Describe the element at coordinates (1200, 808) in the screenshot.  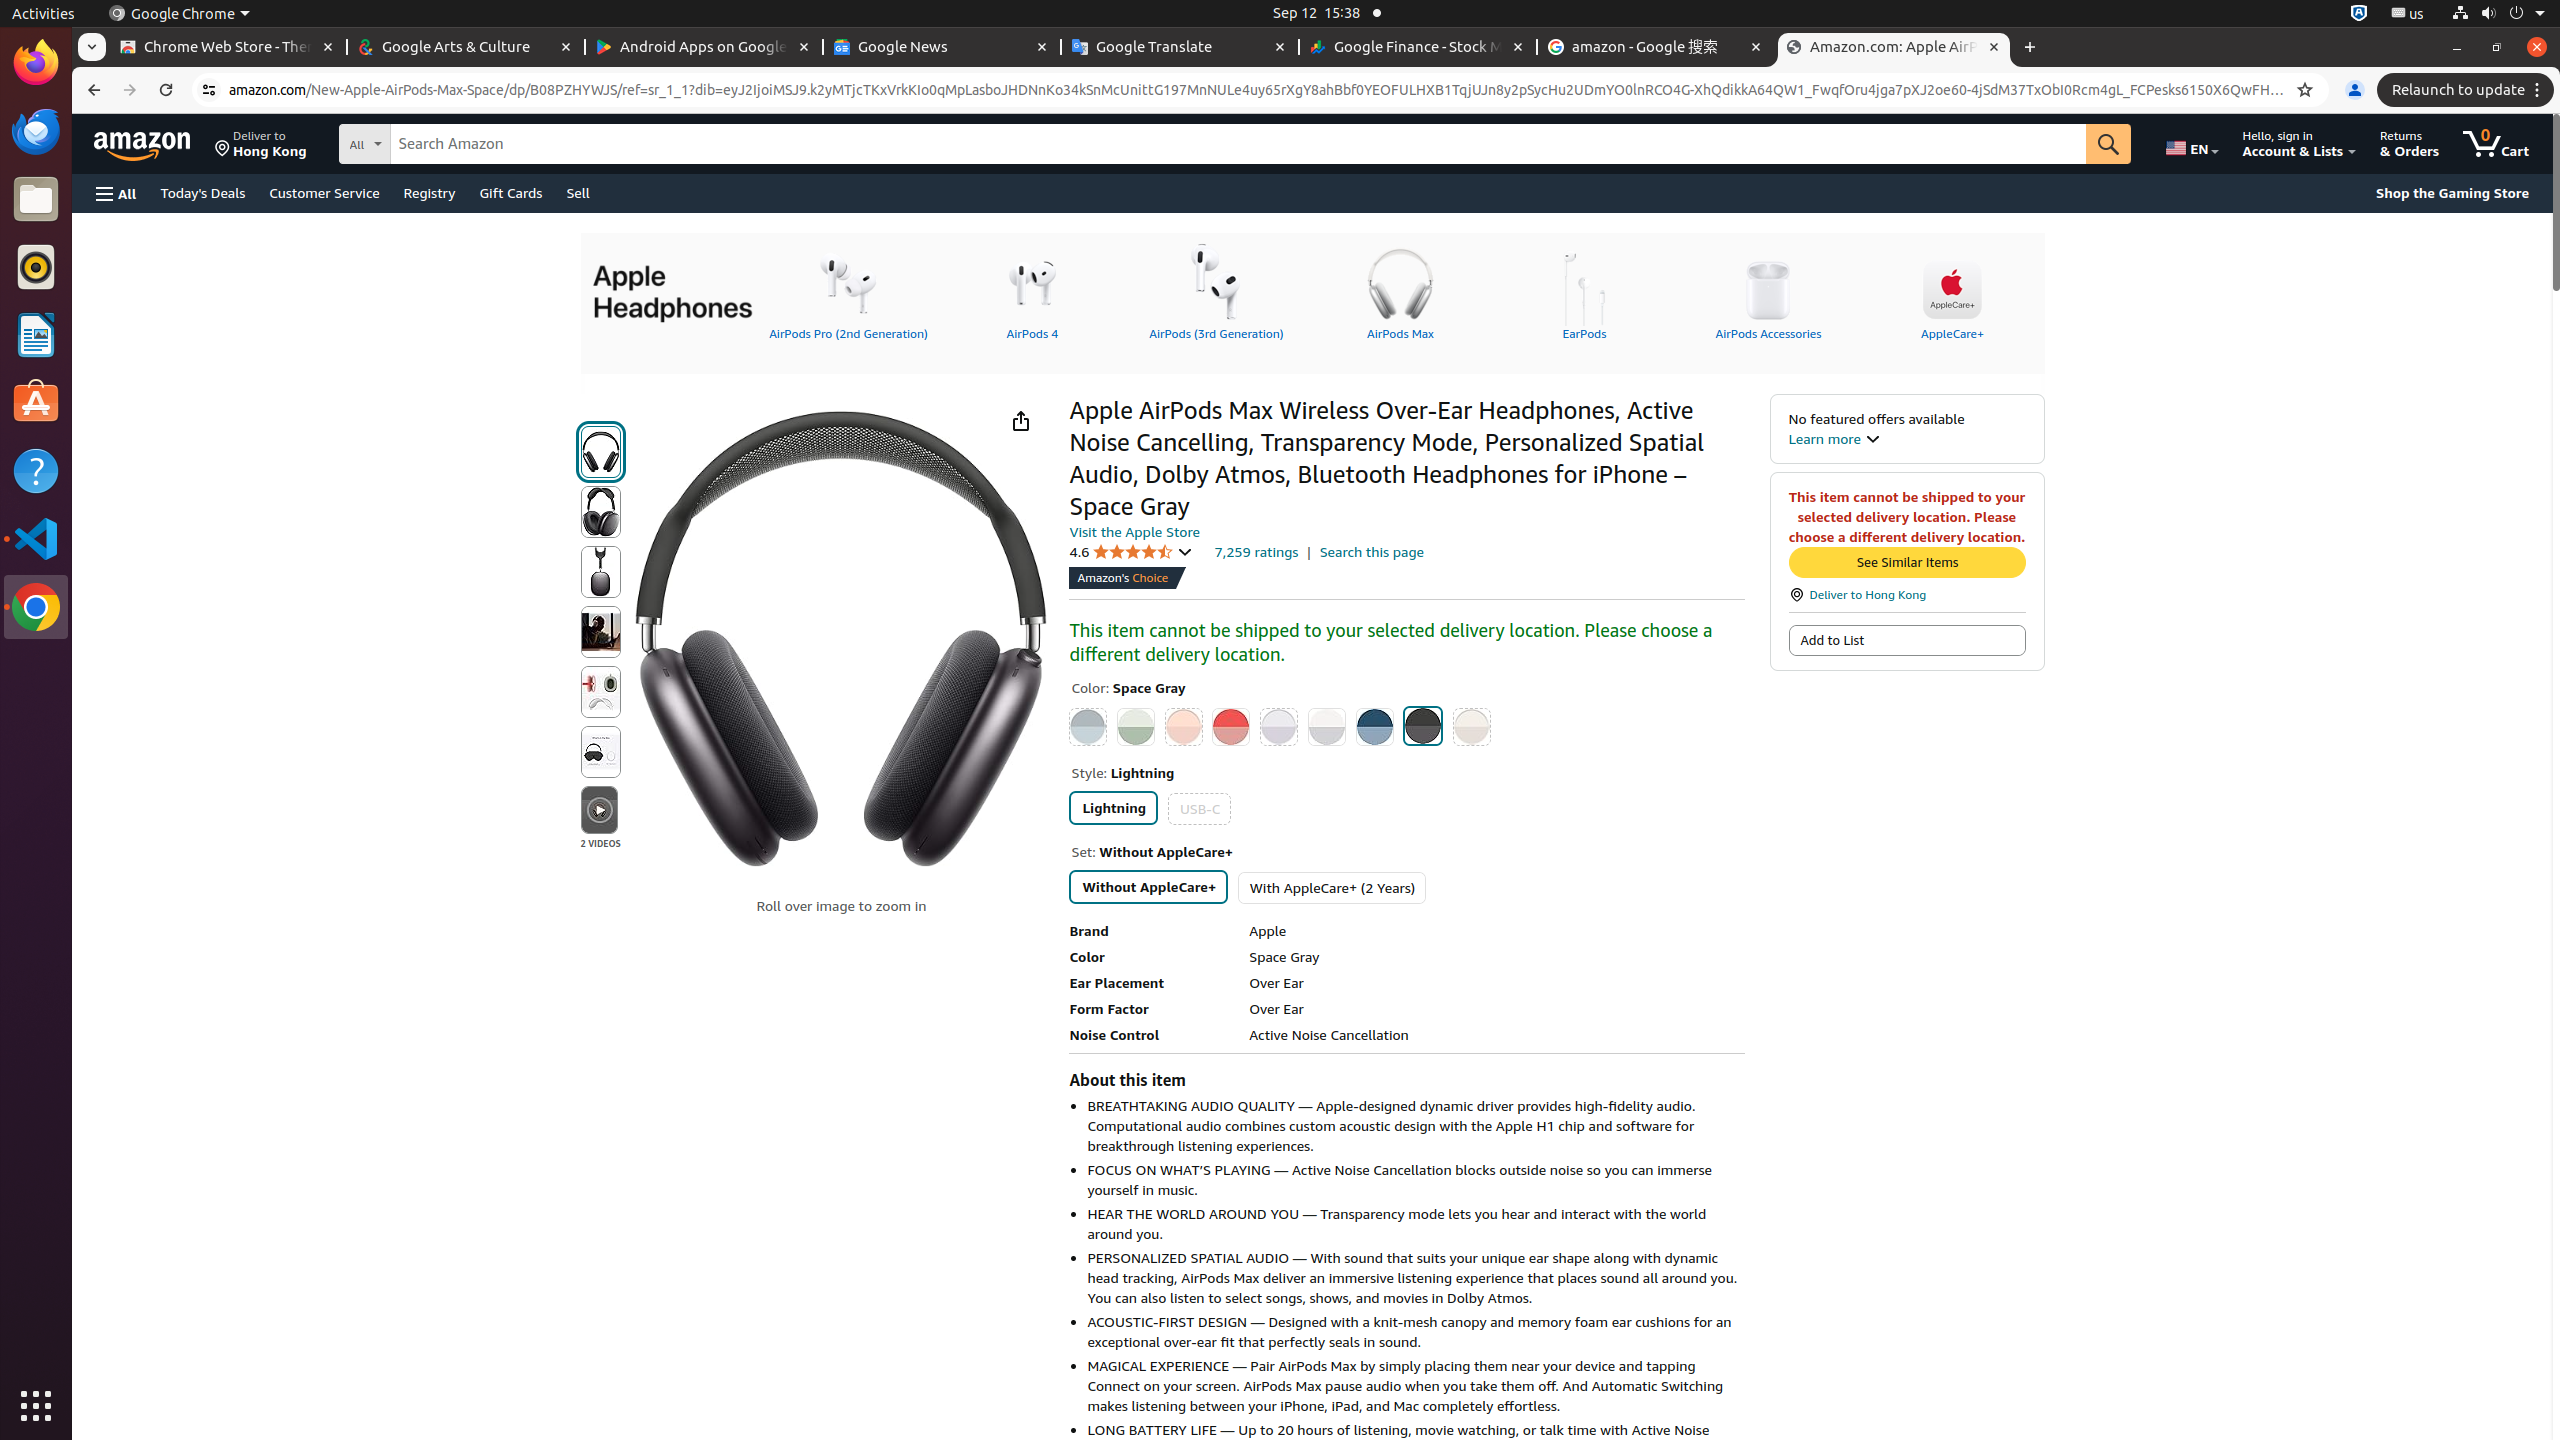
I see `USB-C` at that location.